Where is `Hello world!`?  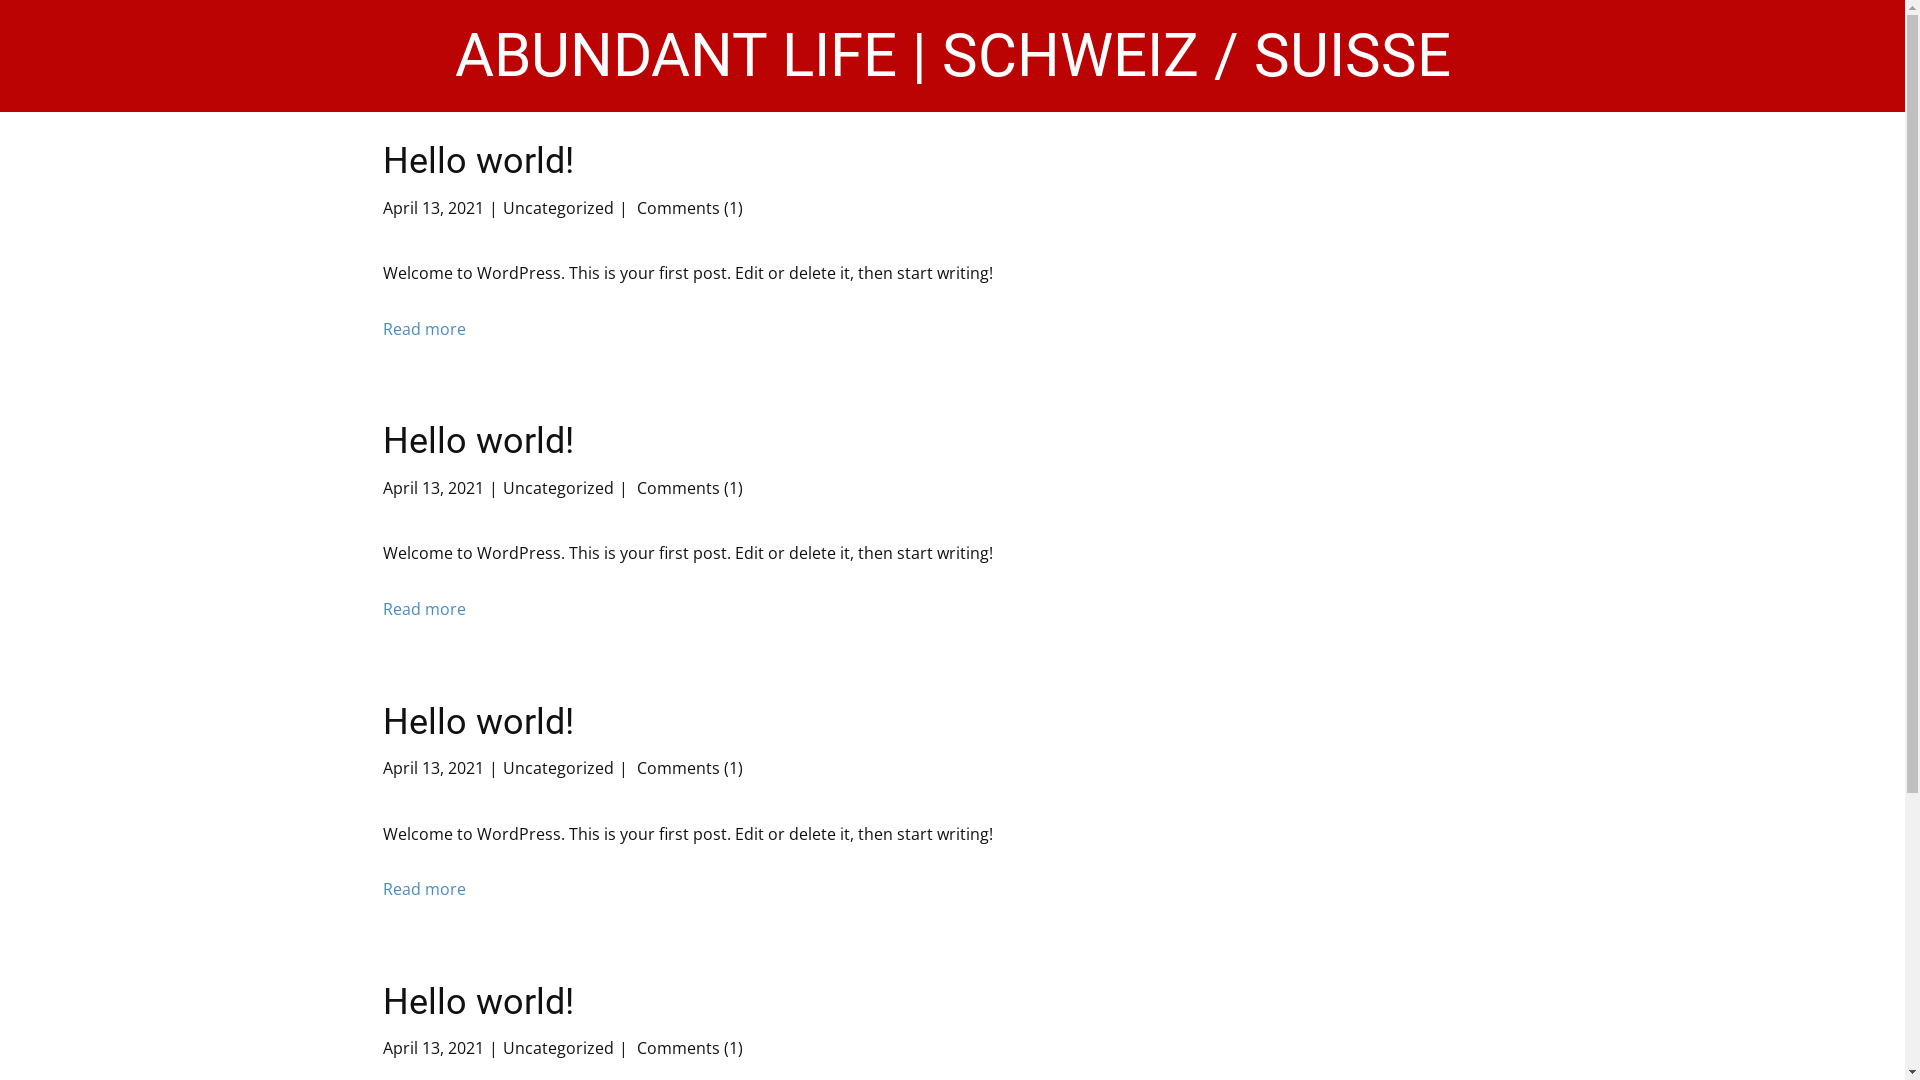
Hello world! is located at coordinates (478, 441).